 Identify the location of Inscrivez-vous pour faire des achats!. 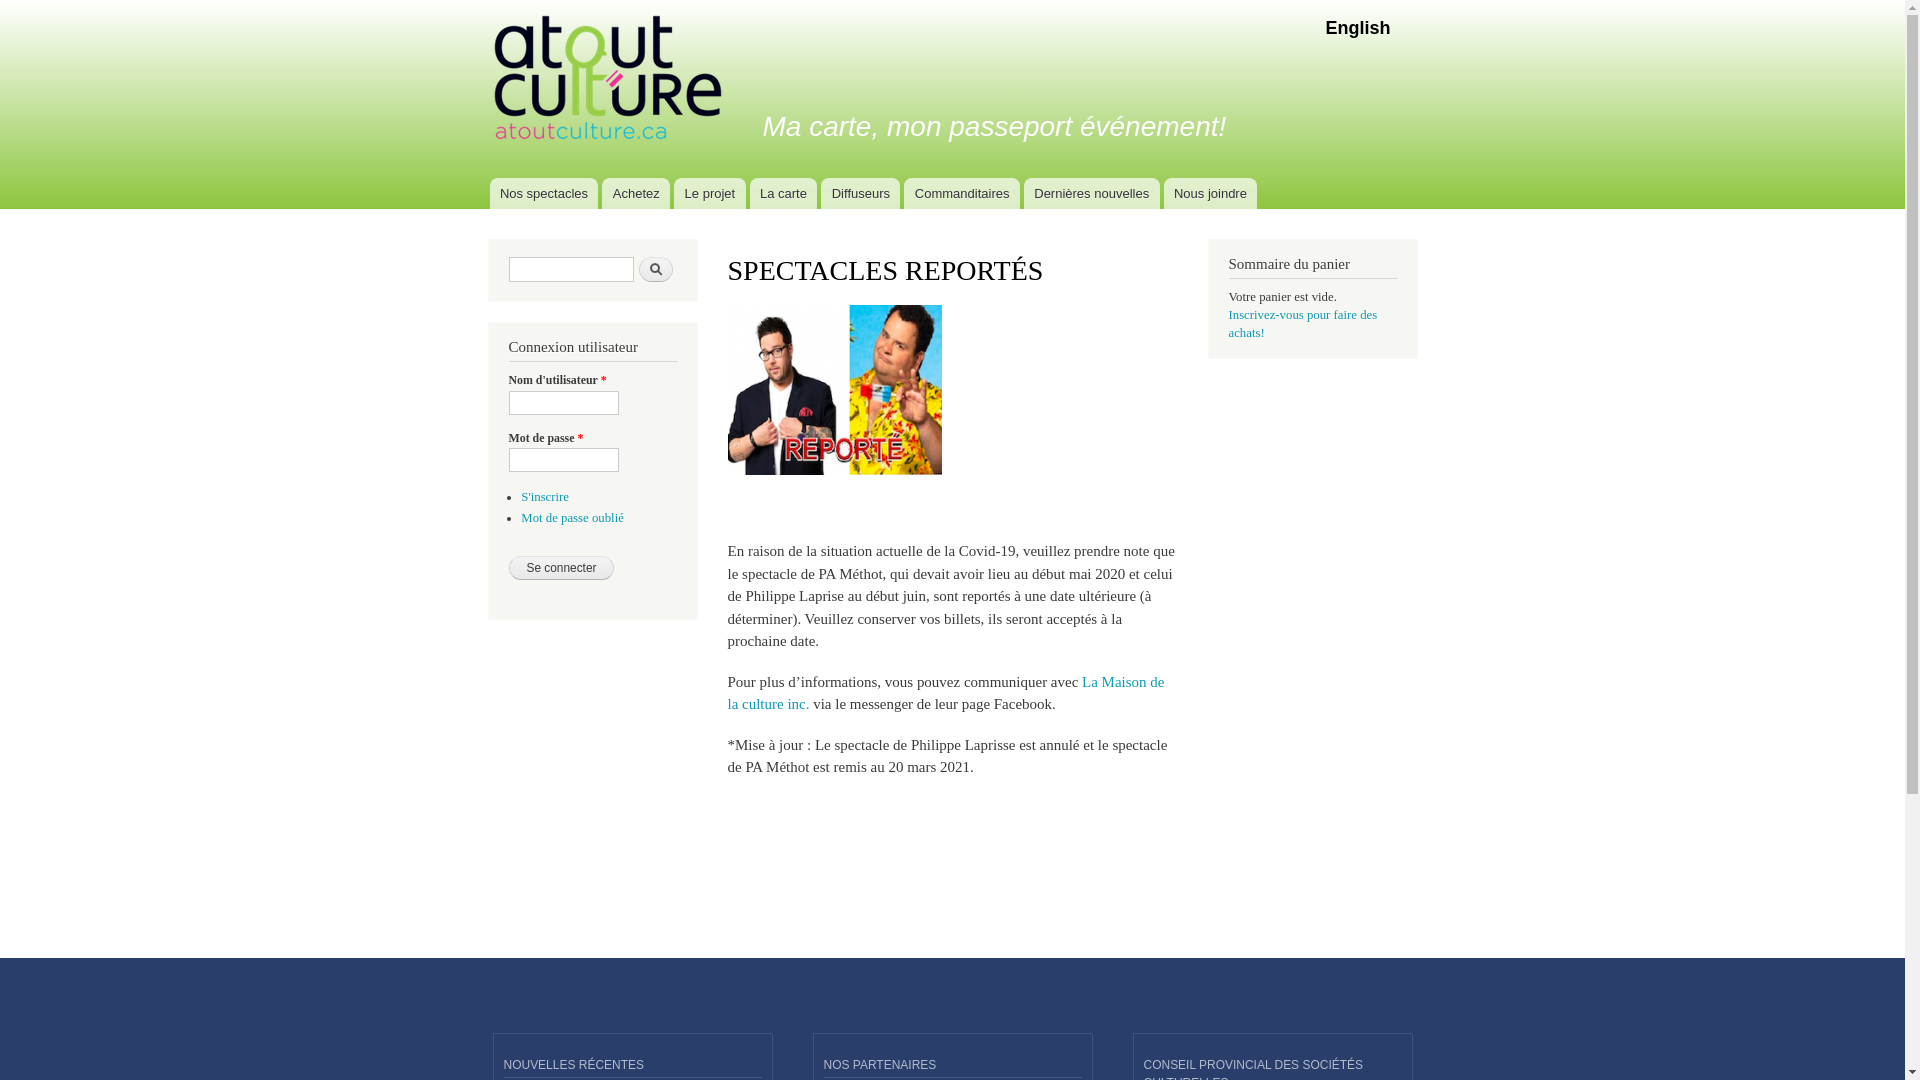
(1302, 324).